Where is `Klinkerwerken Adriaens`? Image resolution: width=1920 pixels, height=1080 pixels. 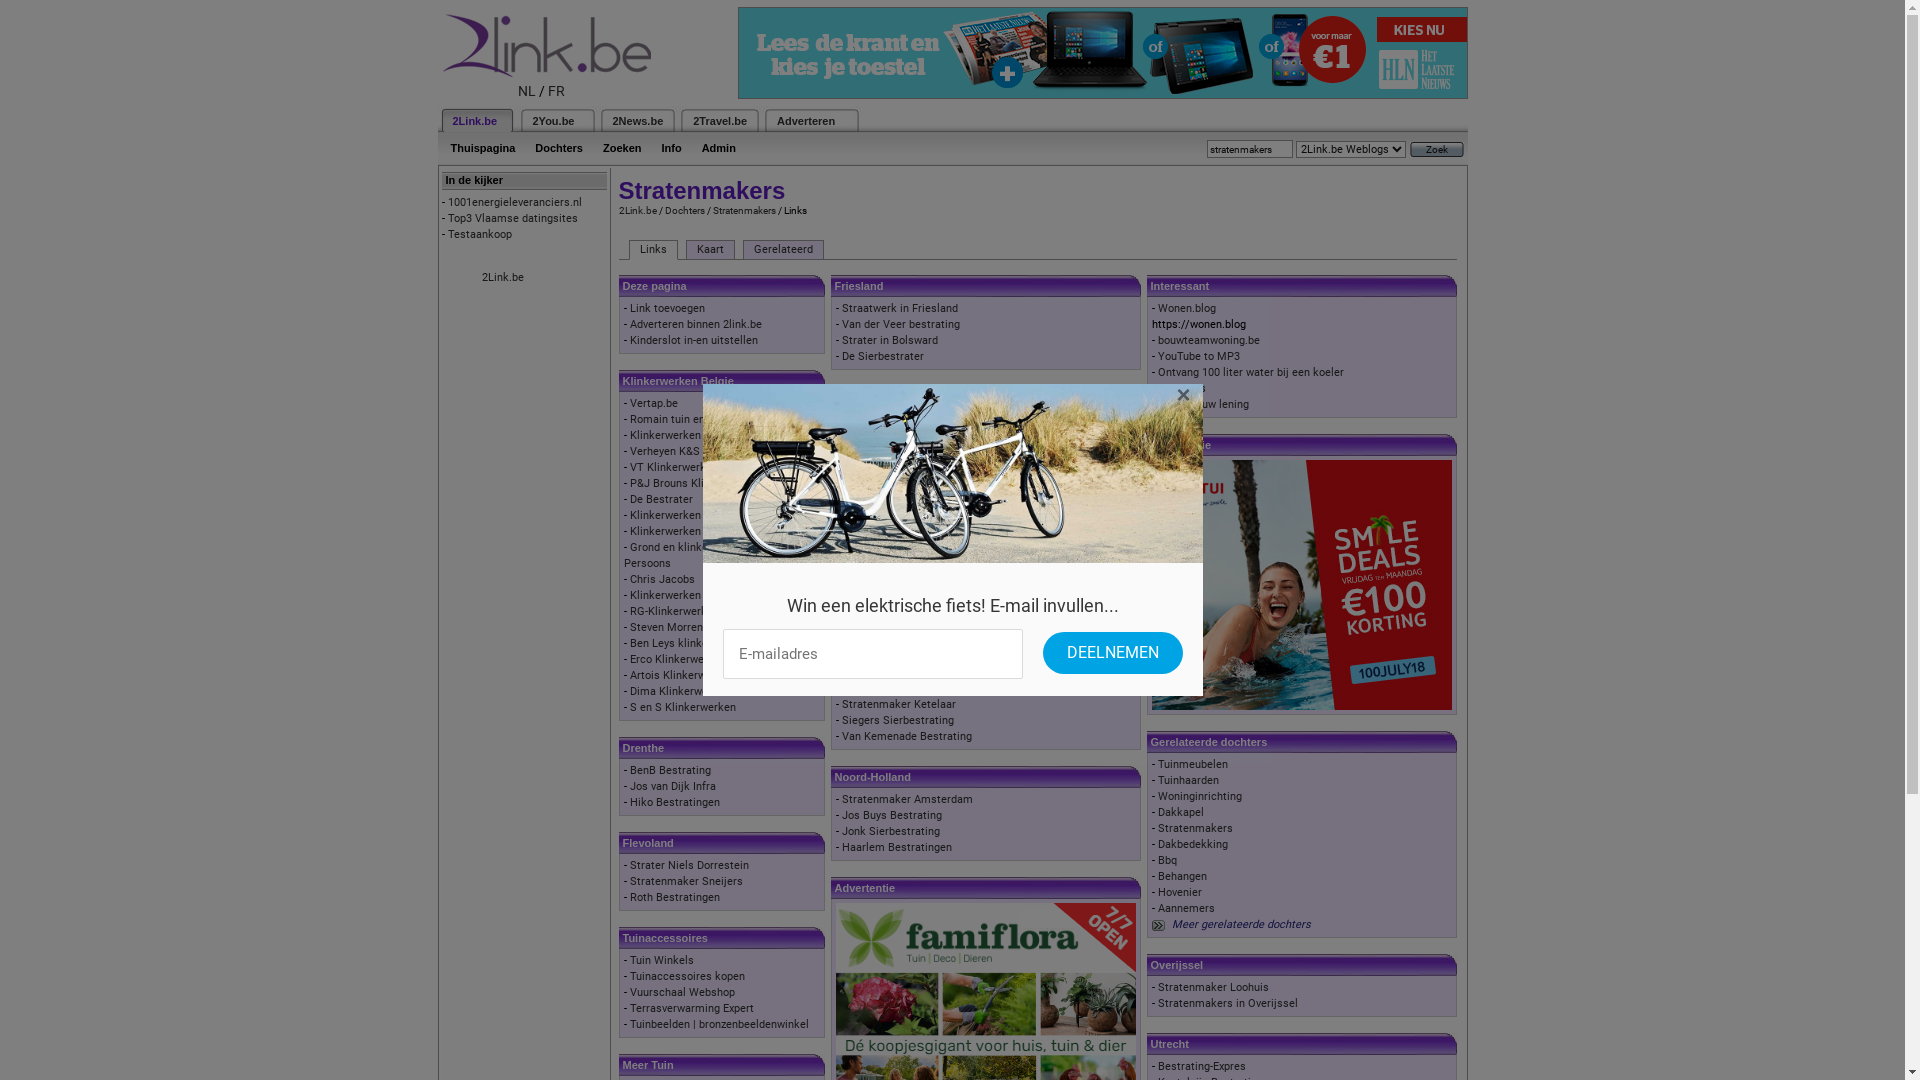
Klinkerwerken Adriaens is located at coordinates (689, 515).